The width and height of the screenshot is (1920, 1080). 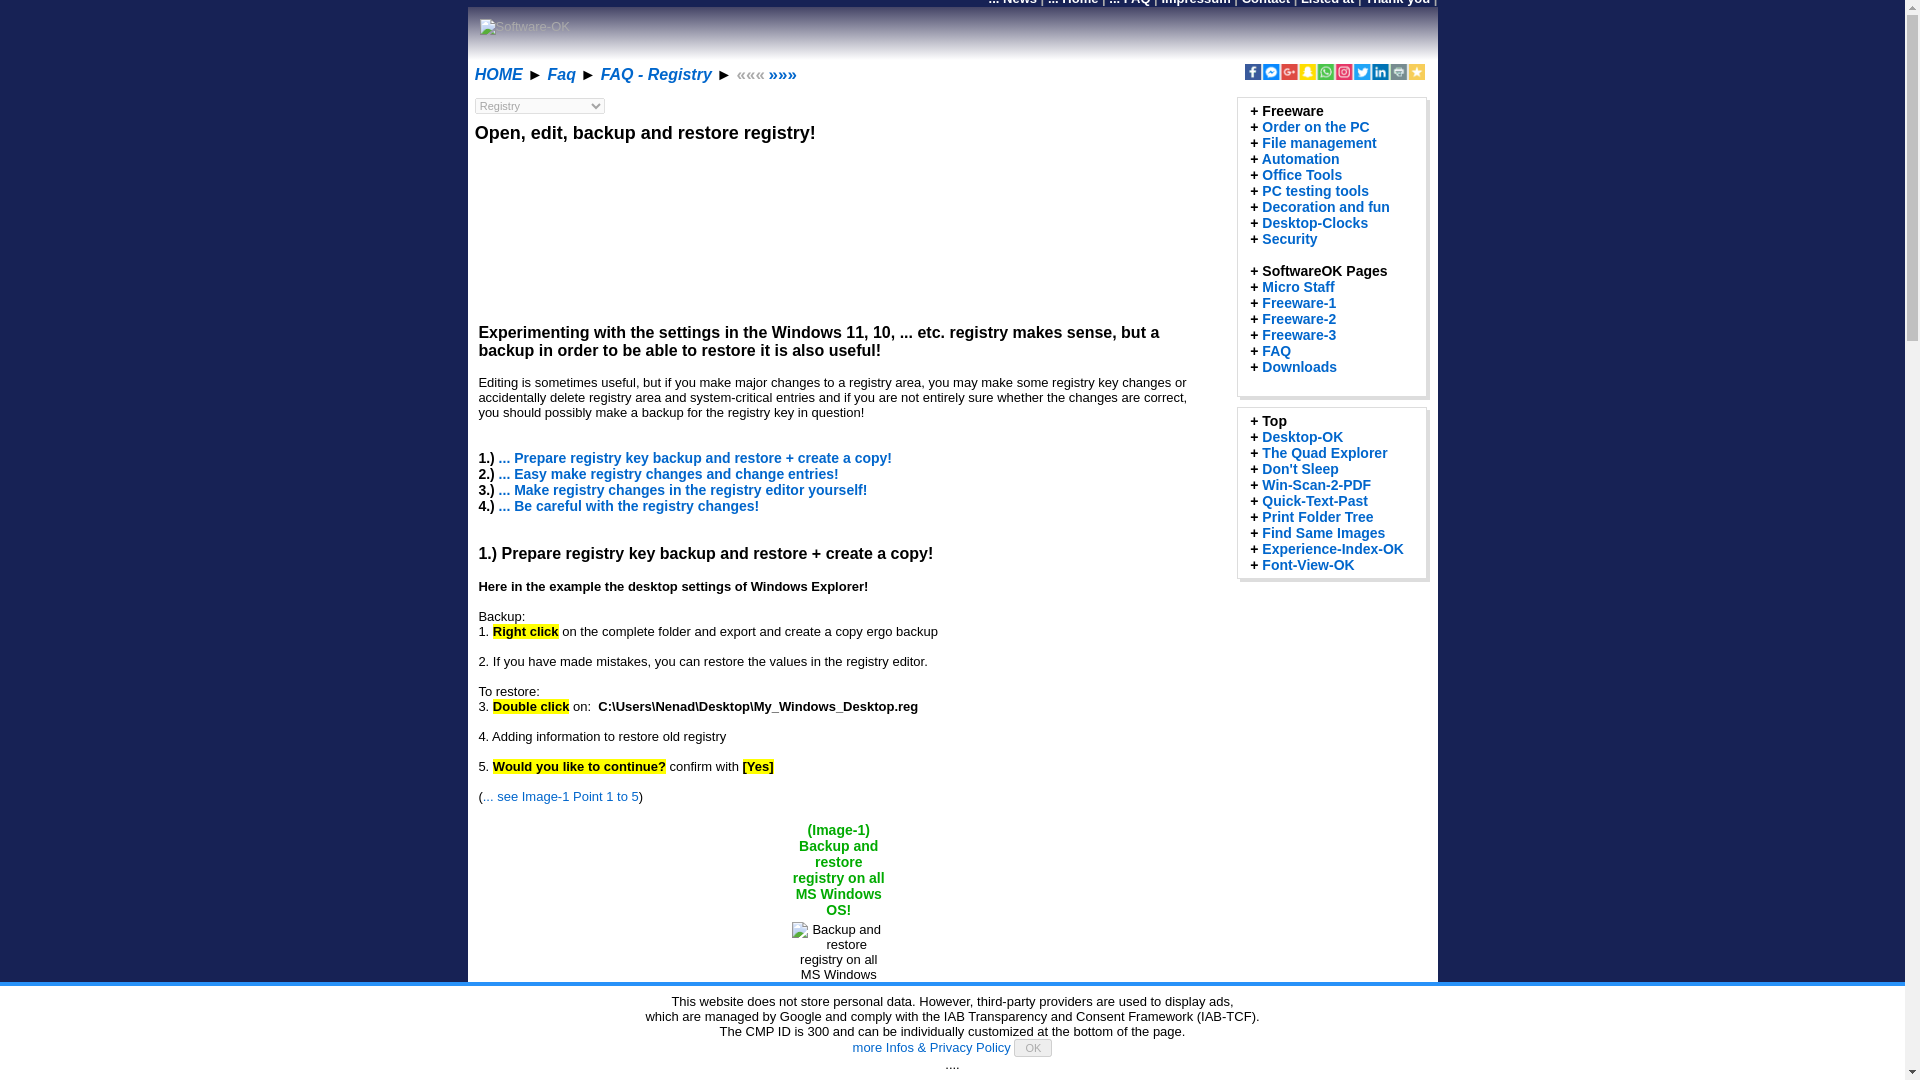 What do you see at coordinates (1398, 3) in the screenshot?
I see `Thank you` at bounding box center [1398, 3].